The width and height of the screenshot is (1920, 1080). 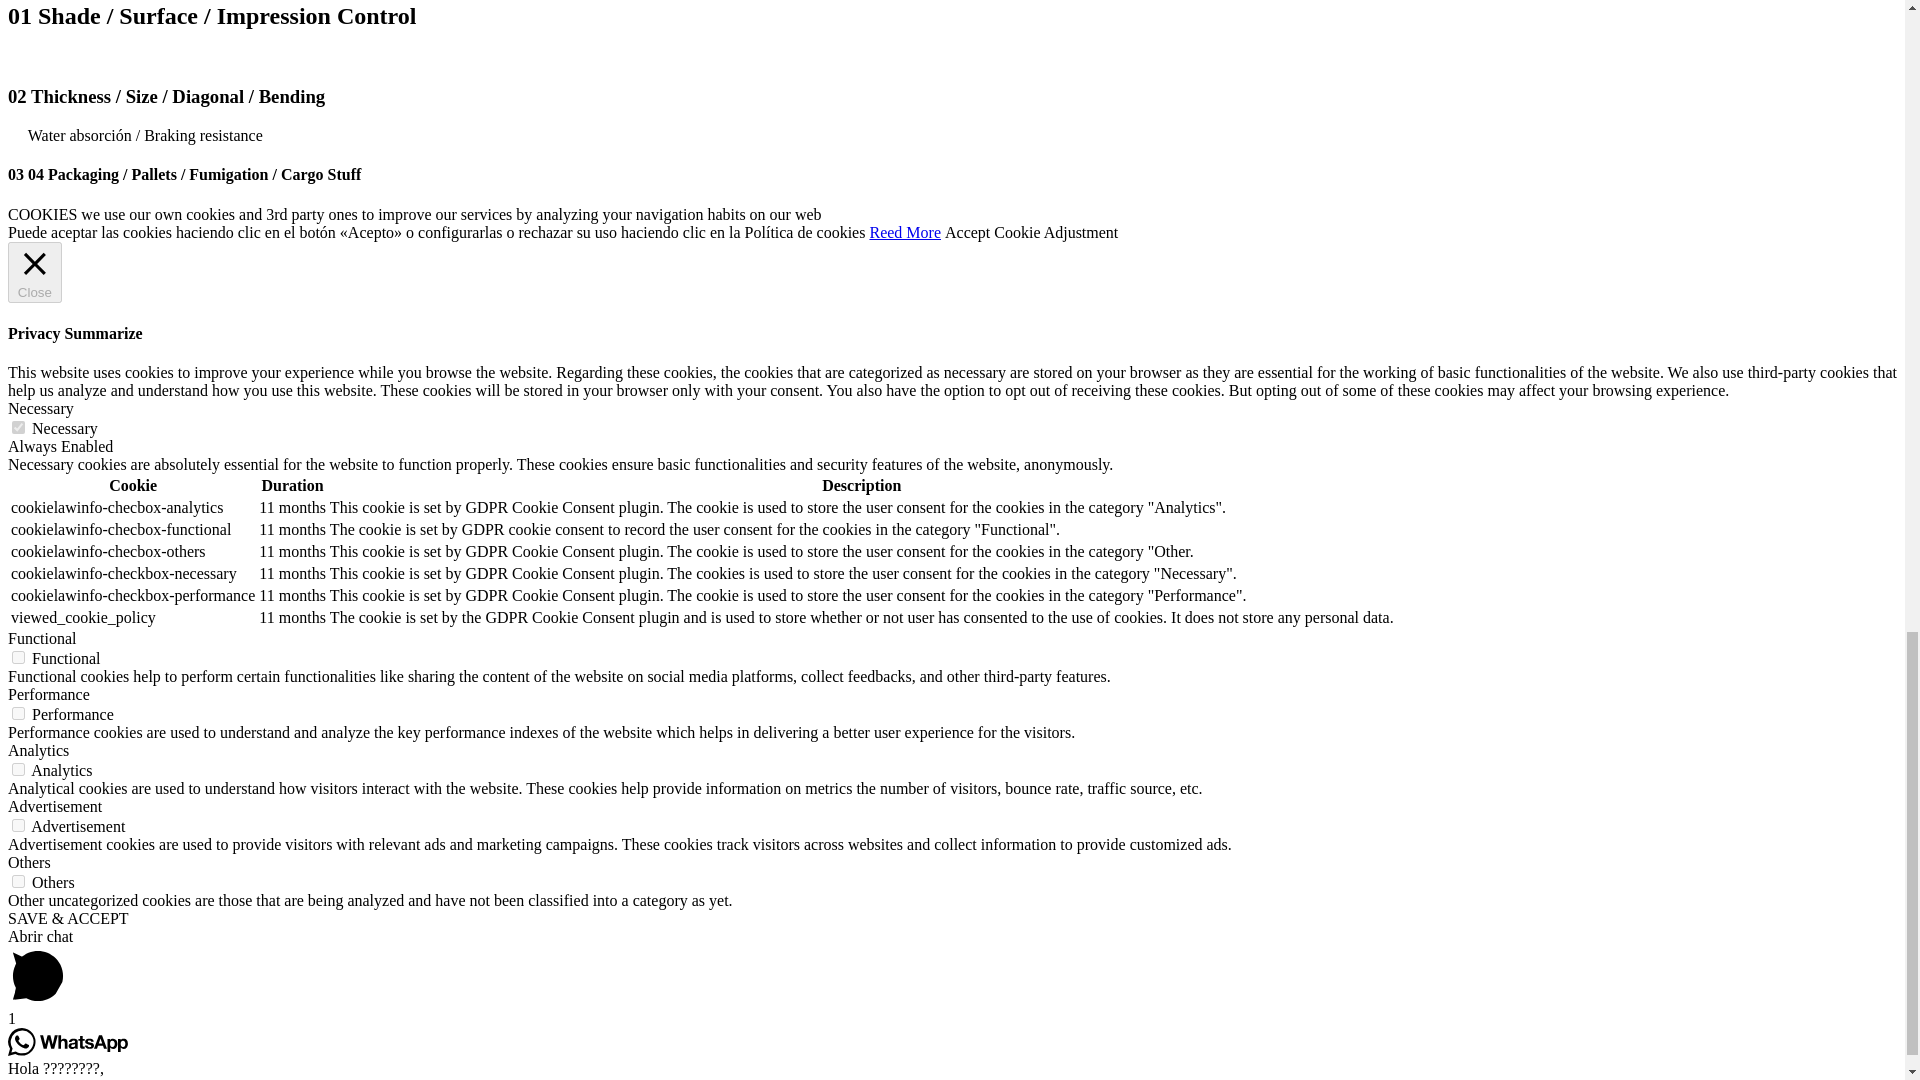 What do you see at coordinates (54, 806) in the screenshot?
I see `Advertisement` at bounding box center [54, 806].